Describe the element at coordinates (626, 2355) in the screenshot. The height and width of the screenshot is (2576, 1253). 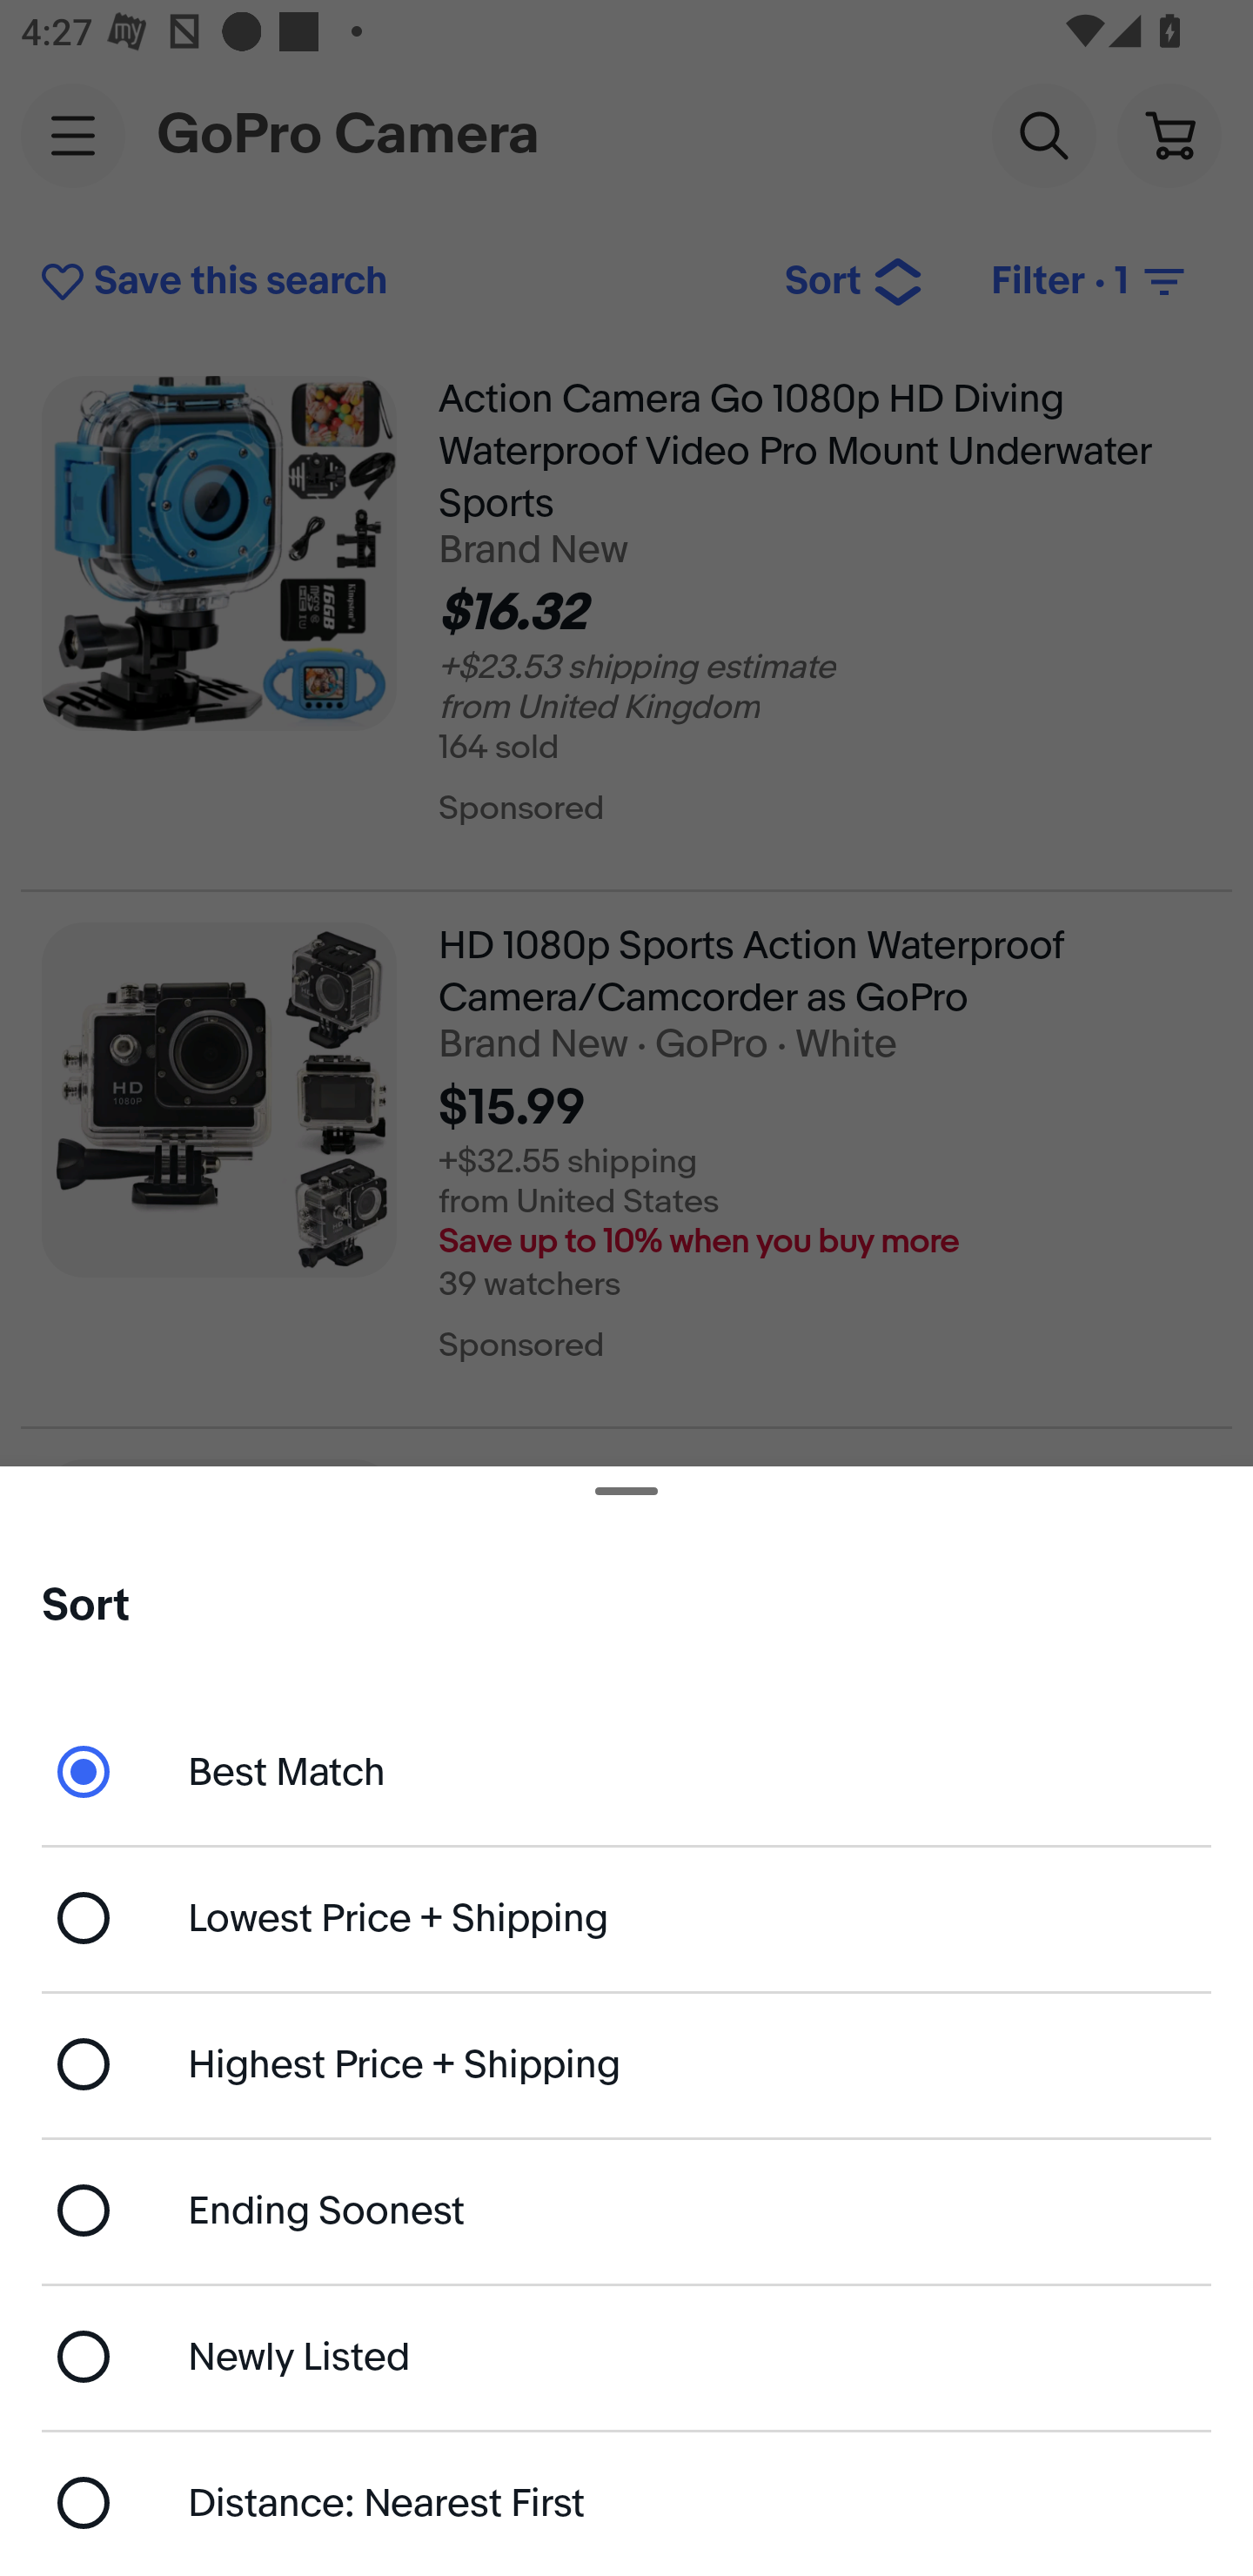
I see `Newly Listed` at that location.